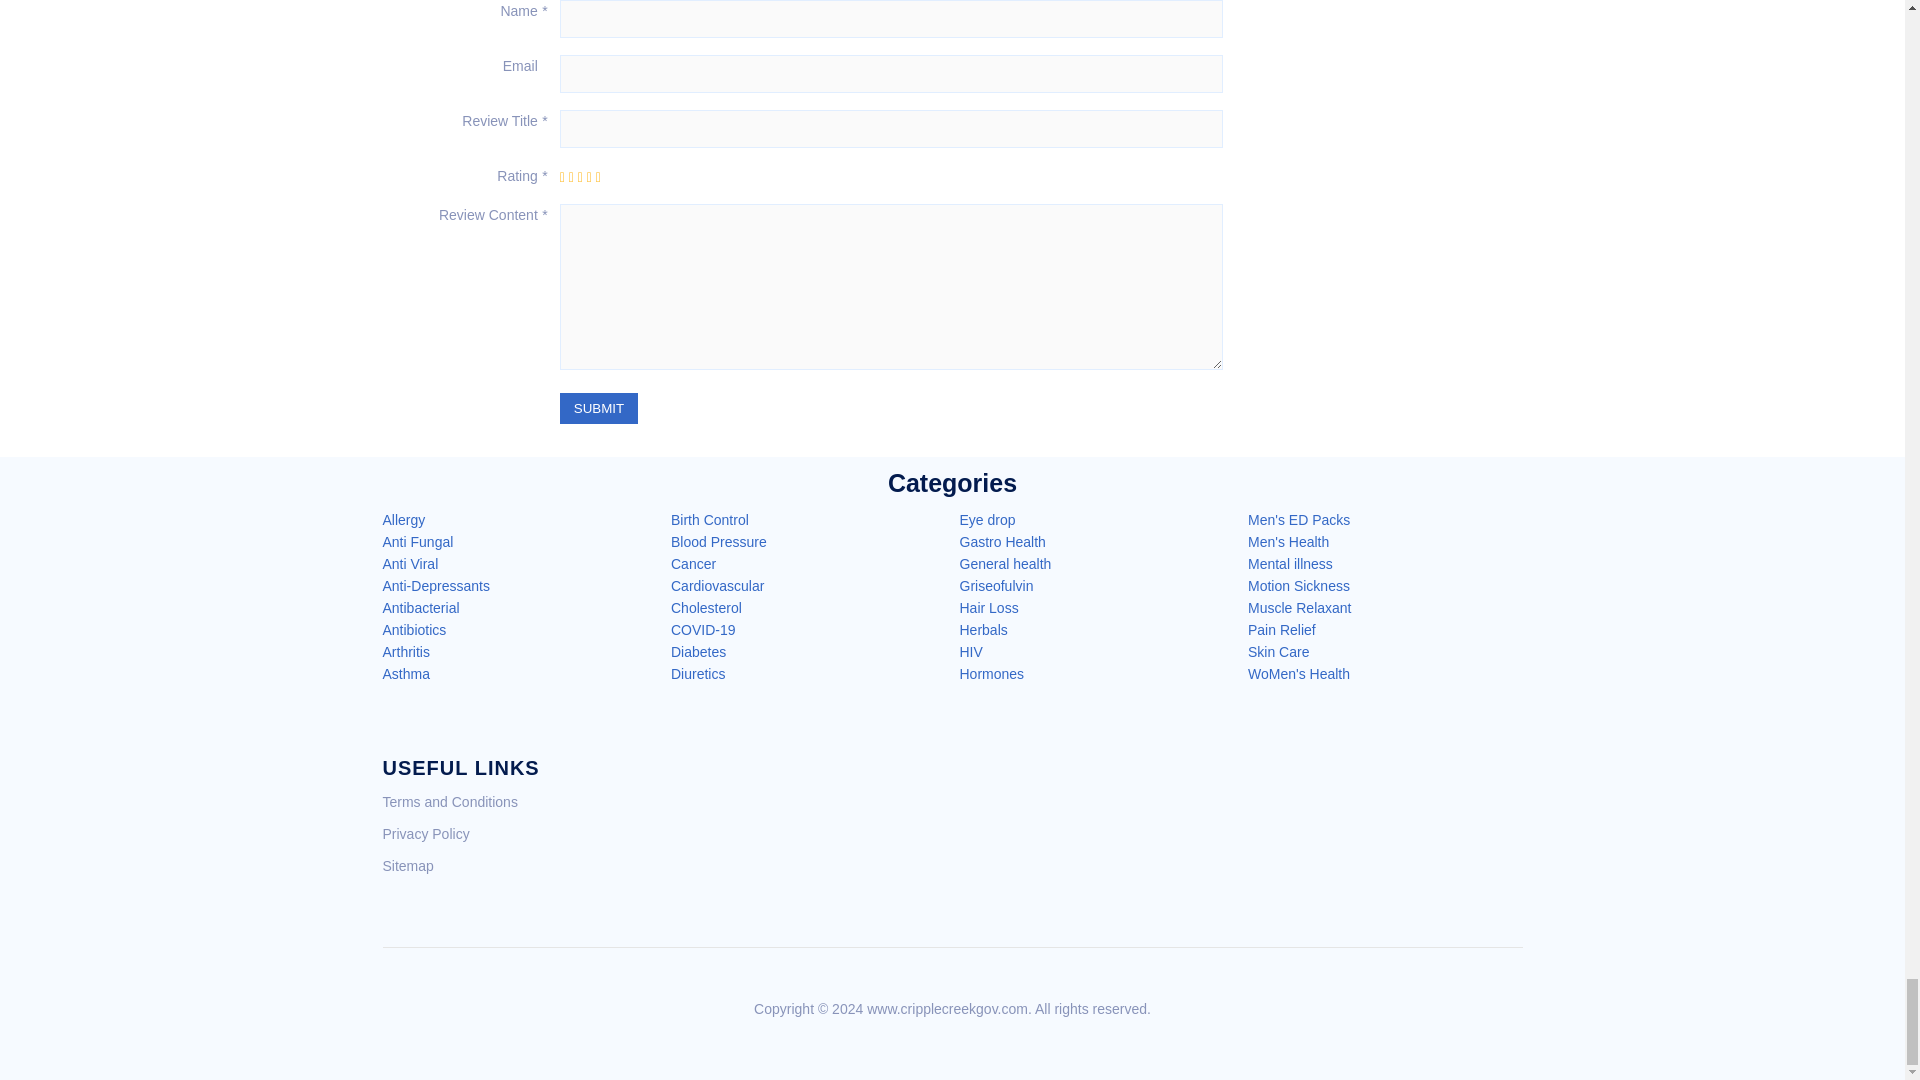 The height and width of the screenshot is (1080, 1920). Describe the element at coordinates (403, 520) in the screenshot. I see `Allergy` at that location.